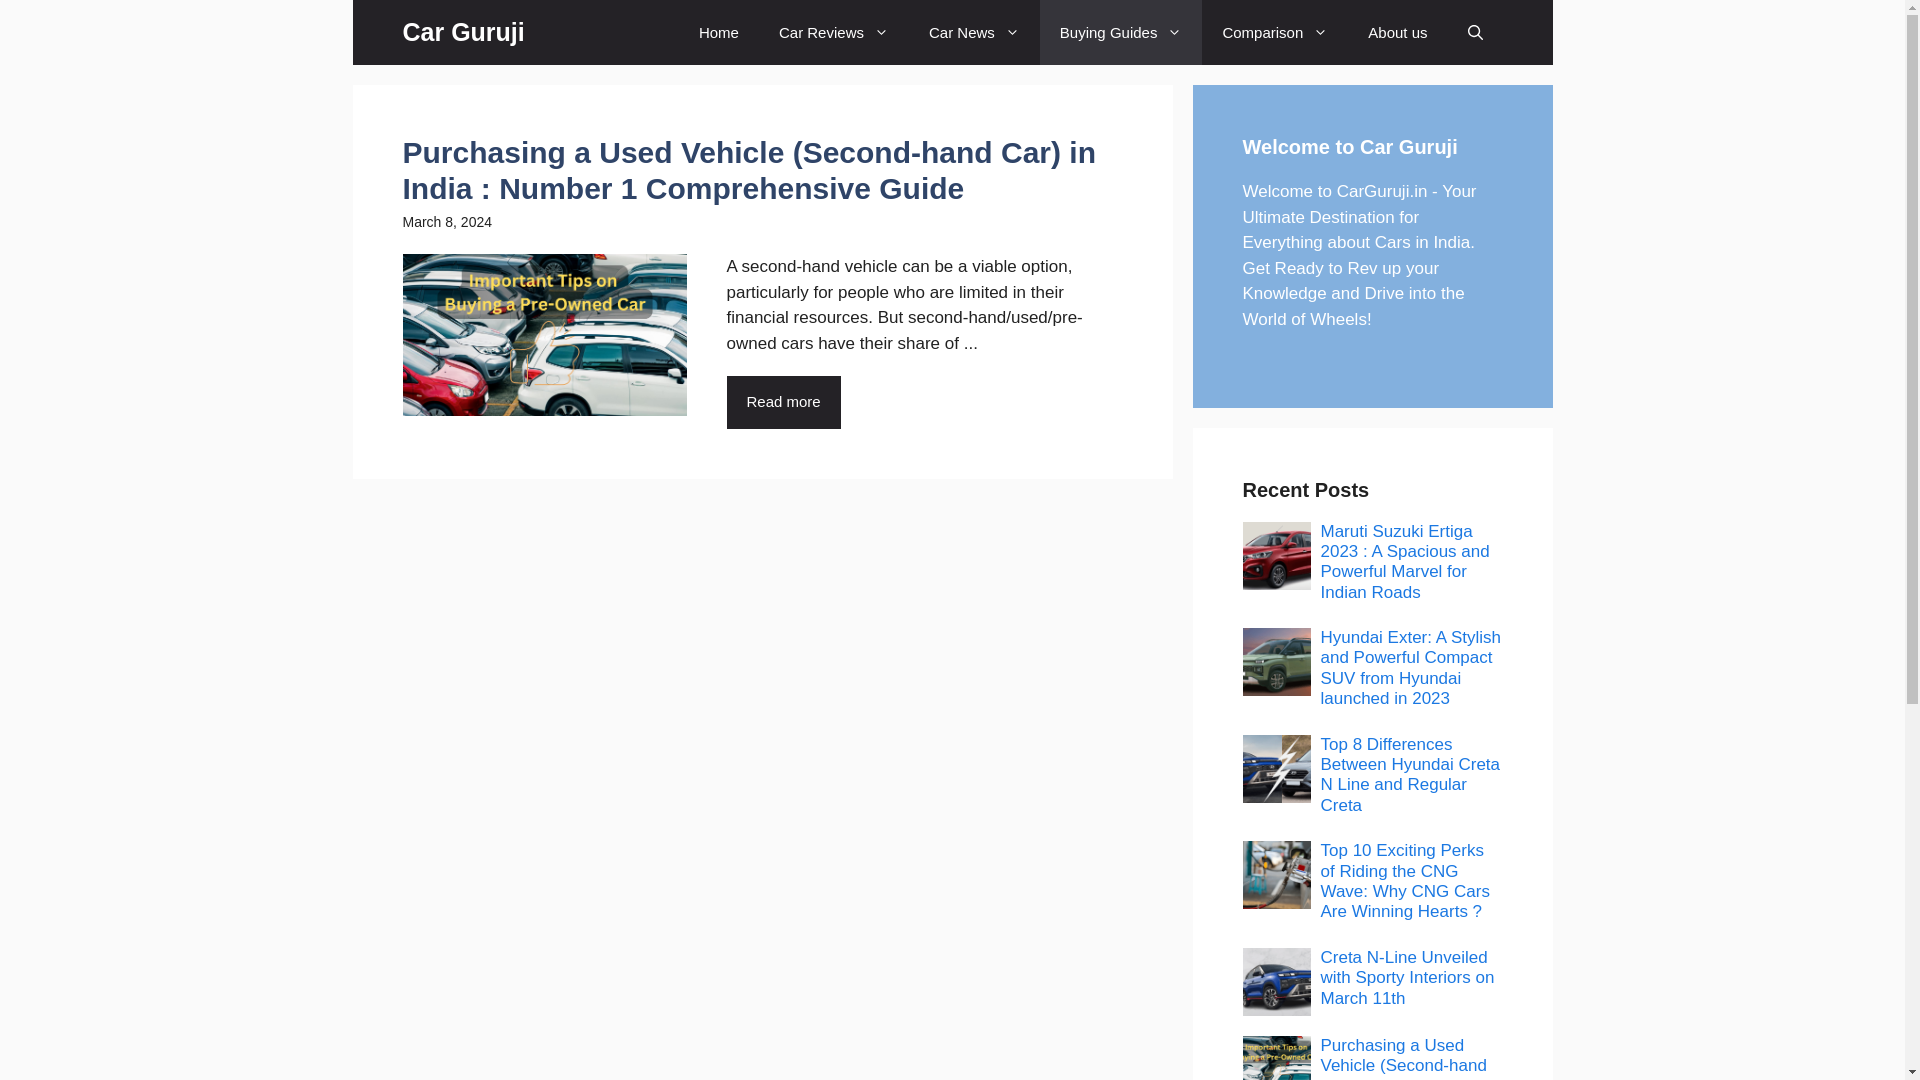  Describe the element at coordinates (462, 32) in the screenshot. I see `Car Guruji` at that location.